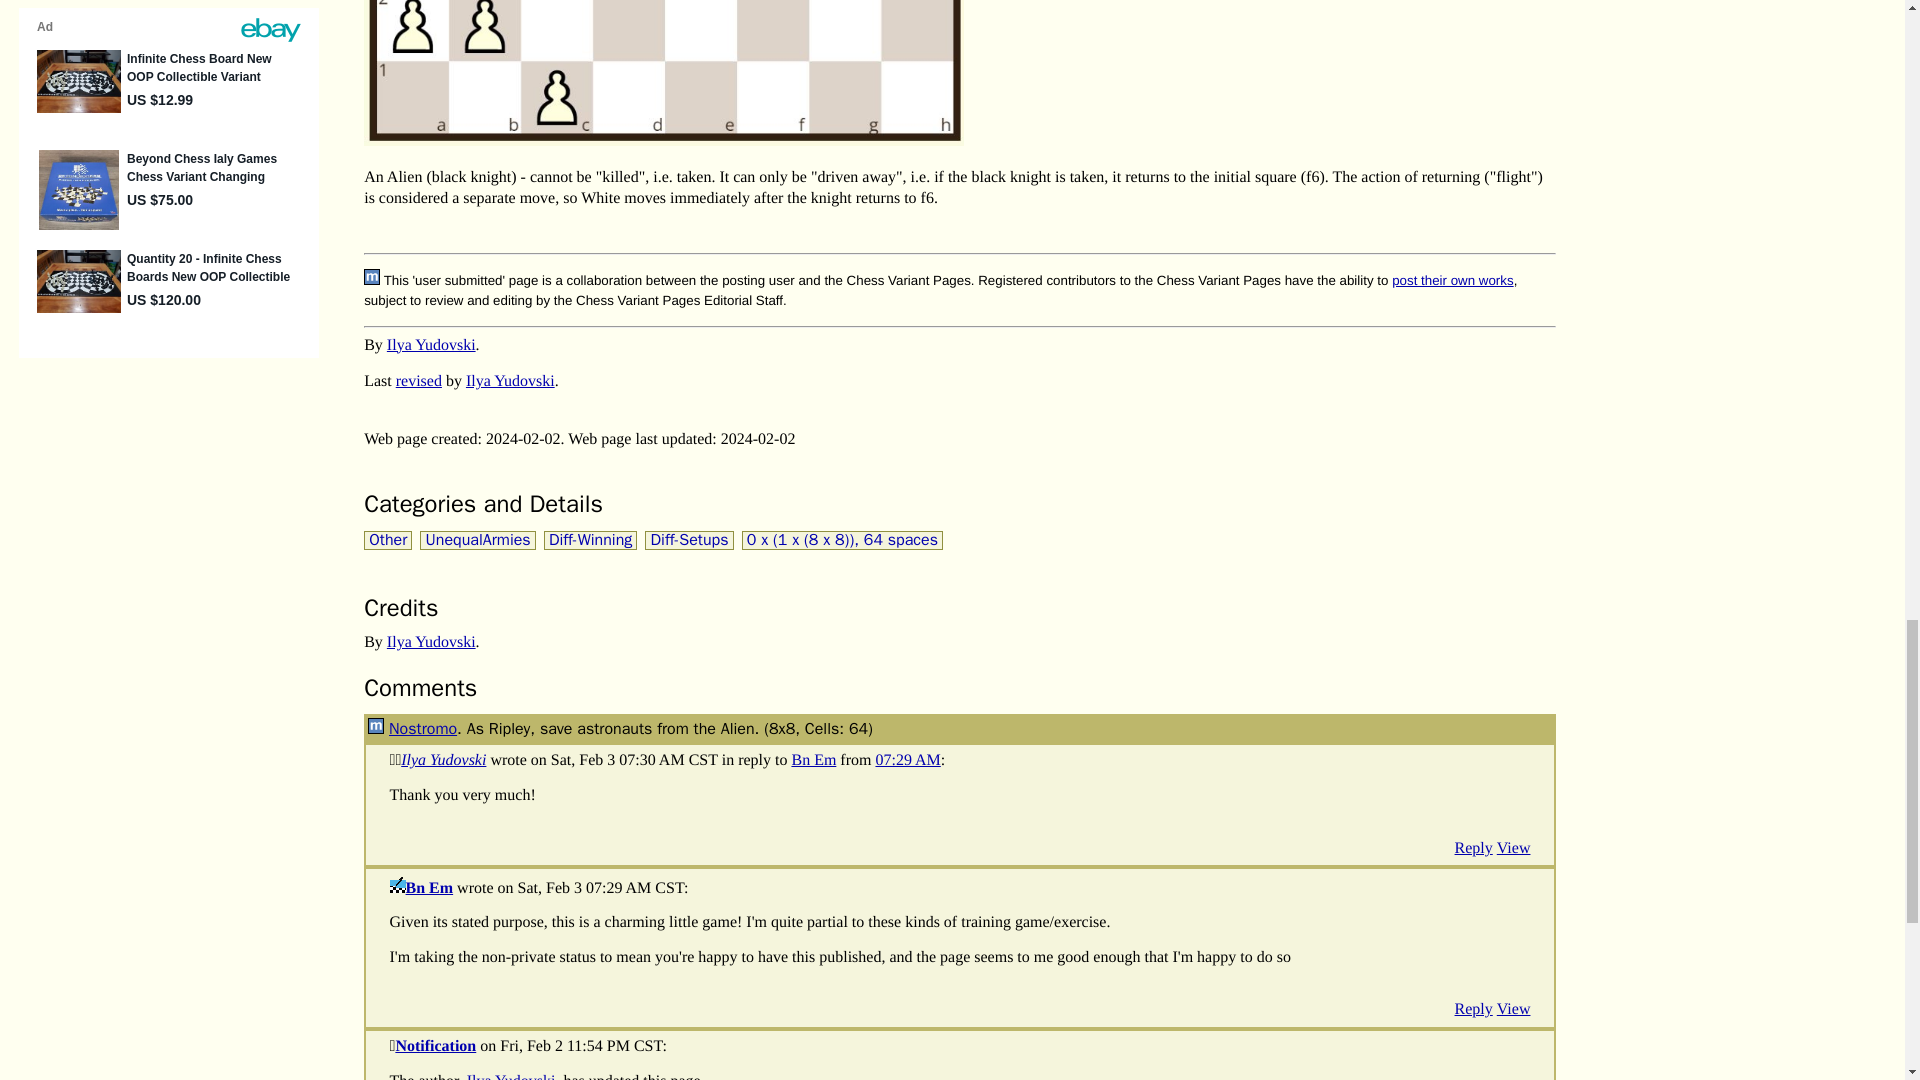 This screenshot has height=1080, width=1920. I want to click on Nostromo, so click(422, 728).